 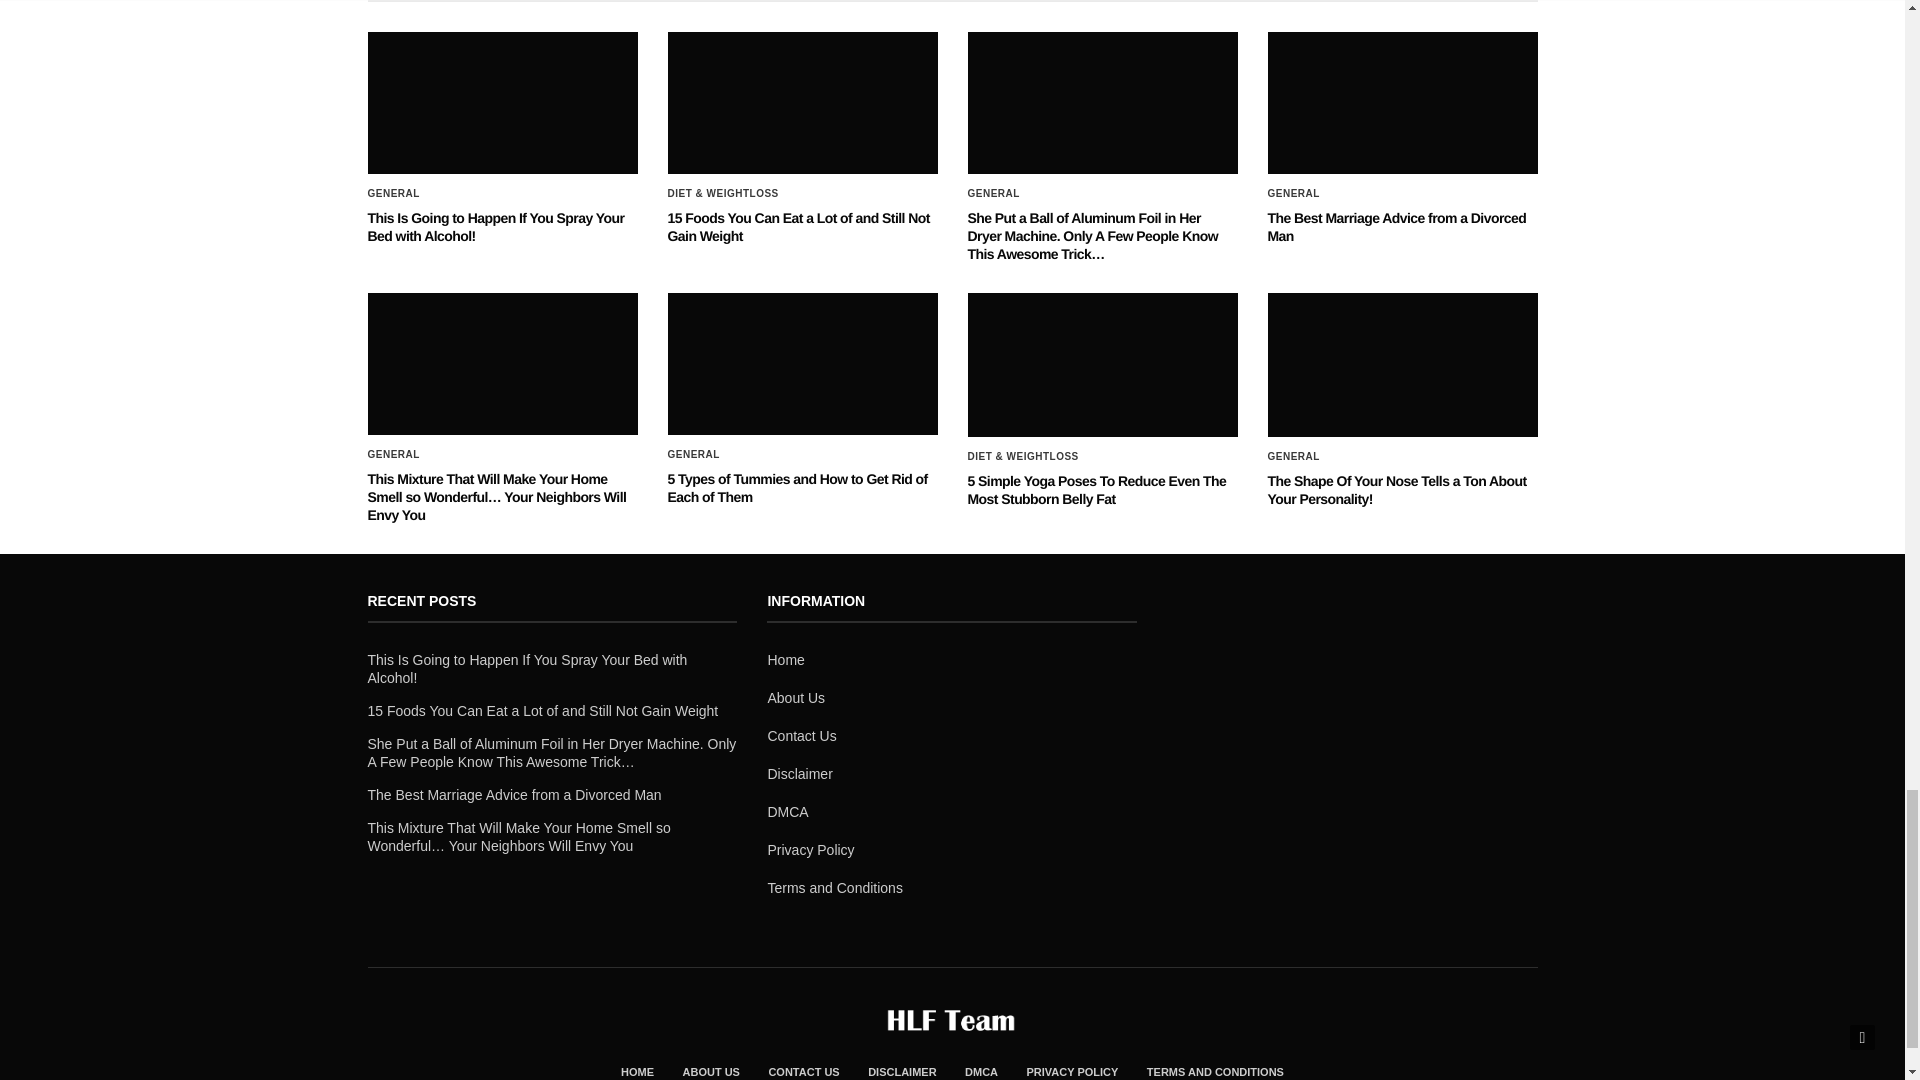 I want to click on The Best Marriage Advice from a Divorced Man, so click(x=1402, y=102).